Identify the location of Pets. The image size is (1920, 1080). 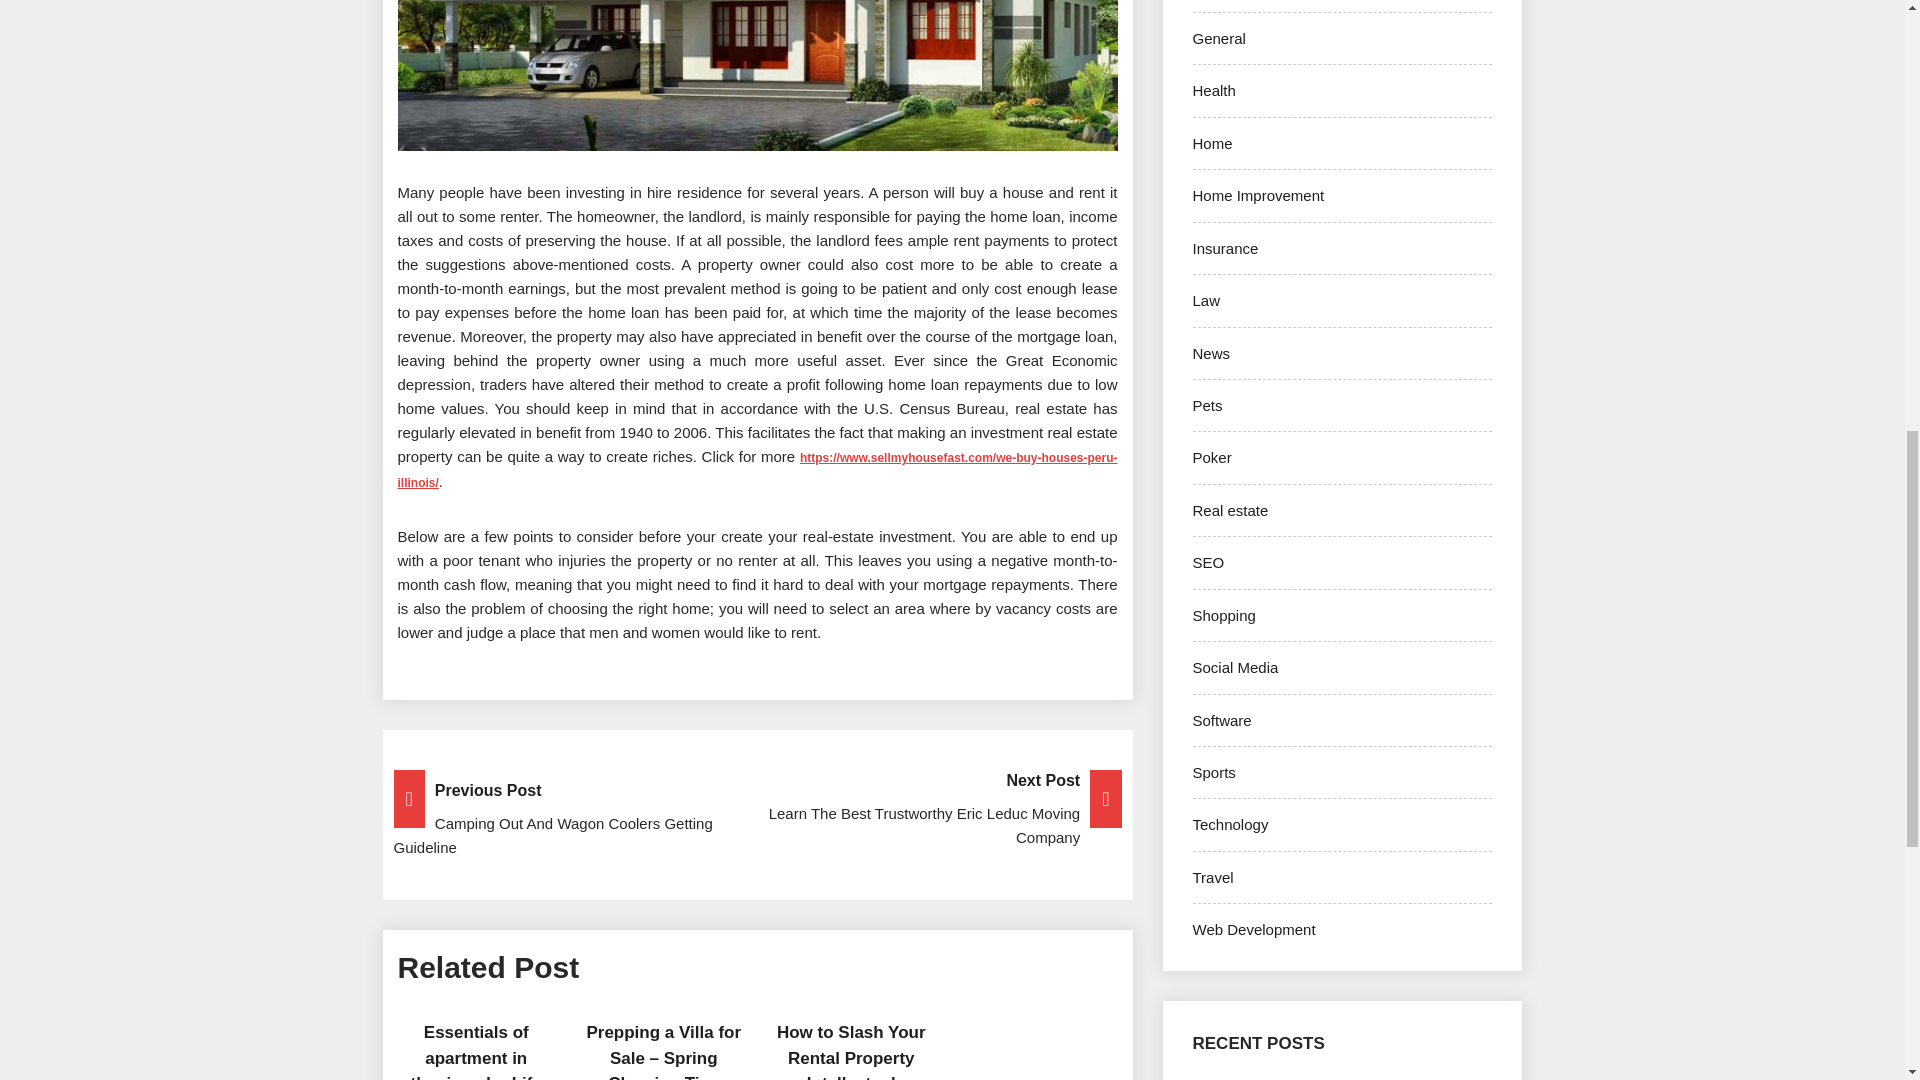
(1206, 405).